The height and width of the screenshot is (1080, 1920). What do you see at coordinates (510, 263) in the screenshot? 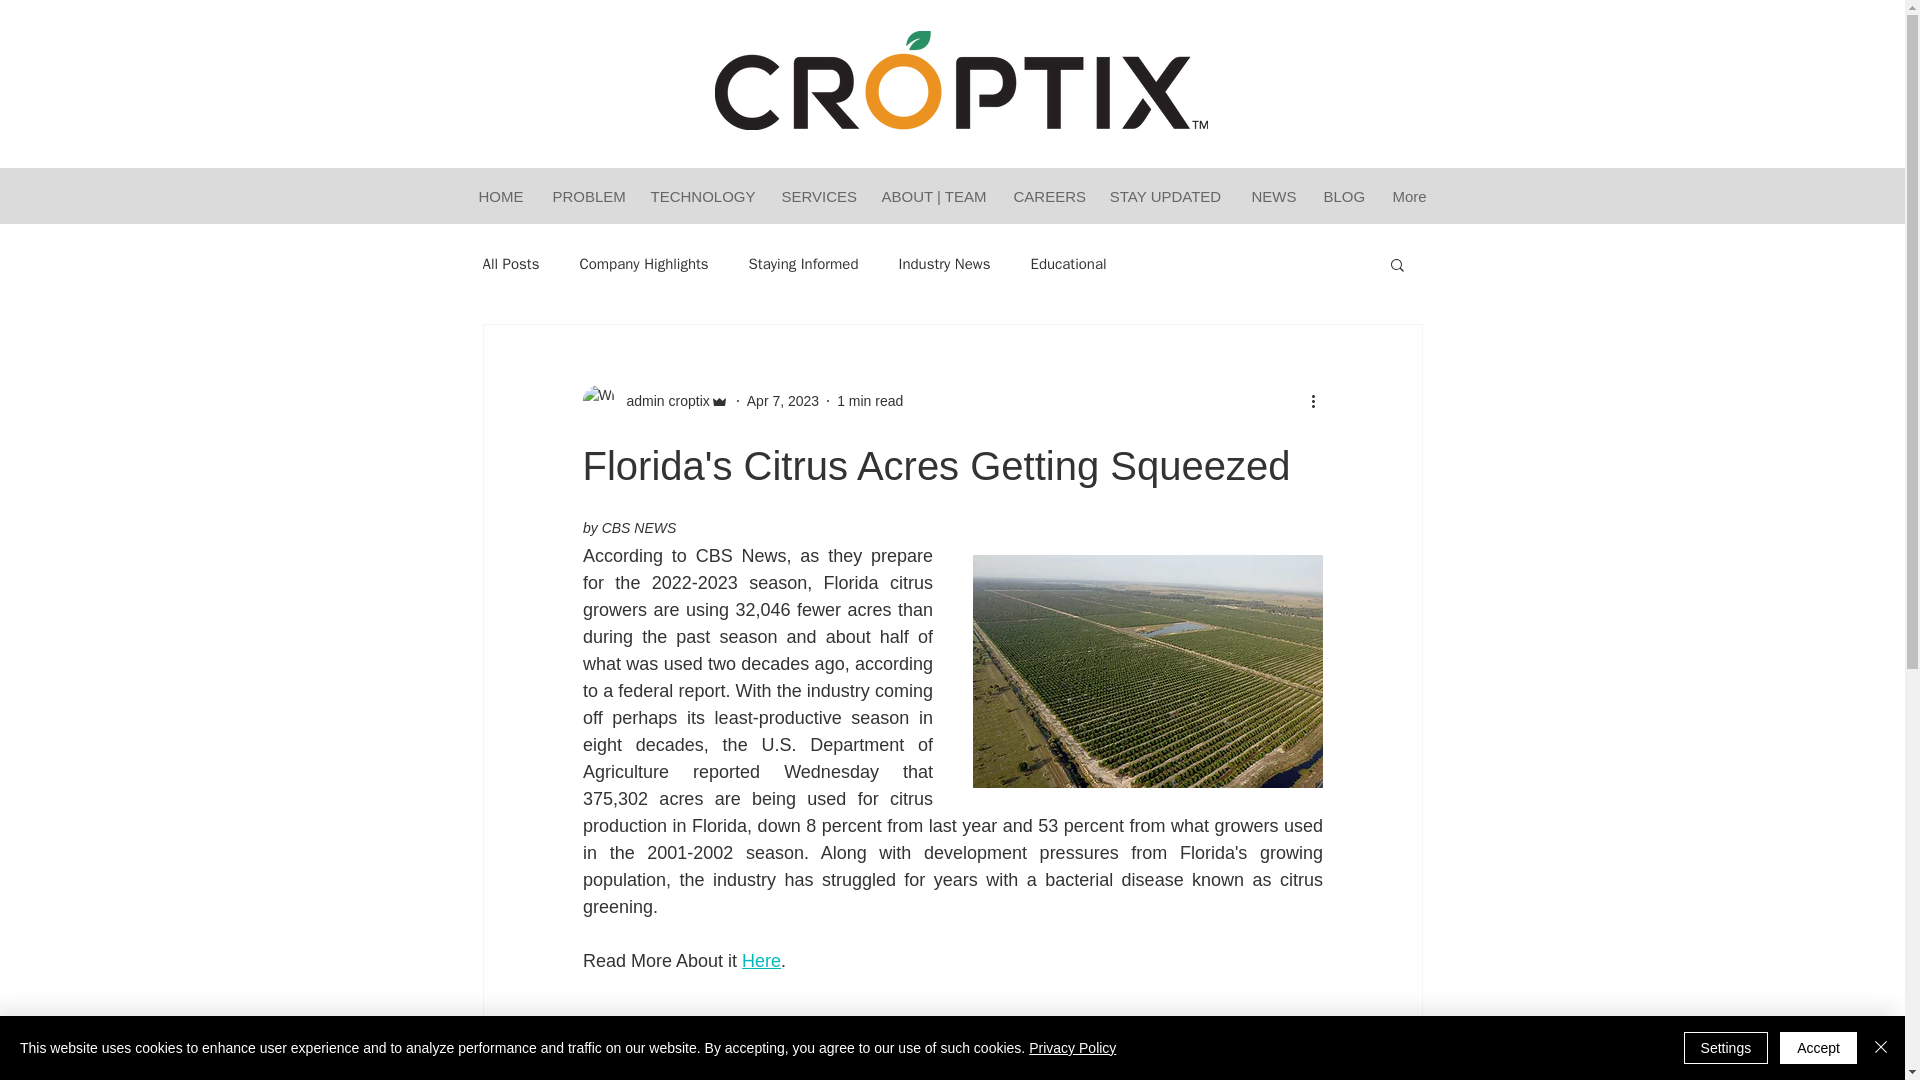
I see `All Posts` at bounding box center [510, 263].